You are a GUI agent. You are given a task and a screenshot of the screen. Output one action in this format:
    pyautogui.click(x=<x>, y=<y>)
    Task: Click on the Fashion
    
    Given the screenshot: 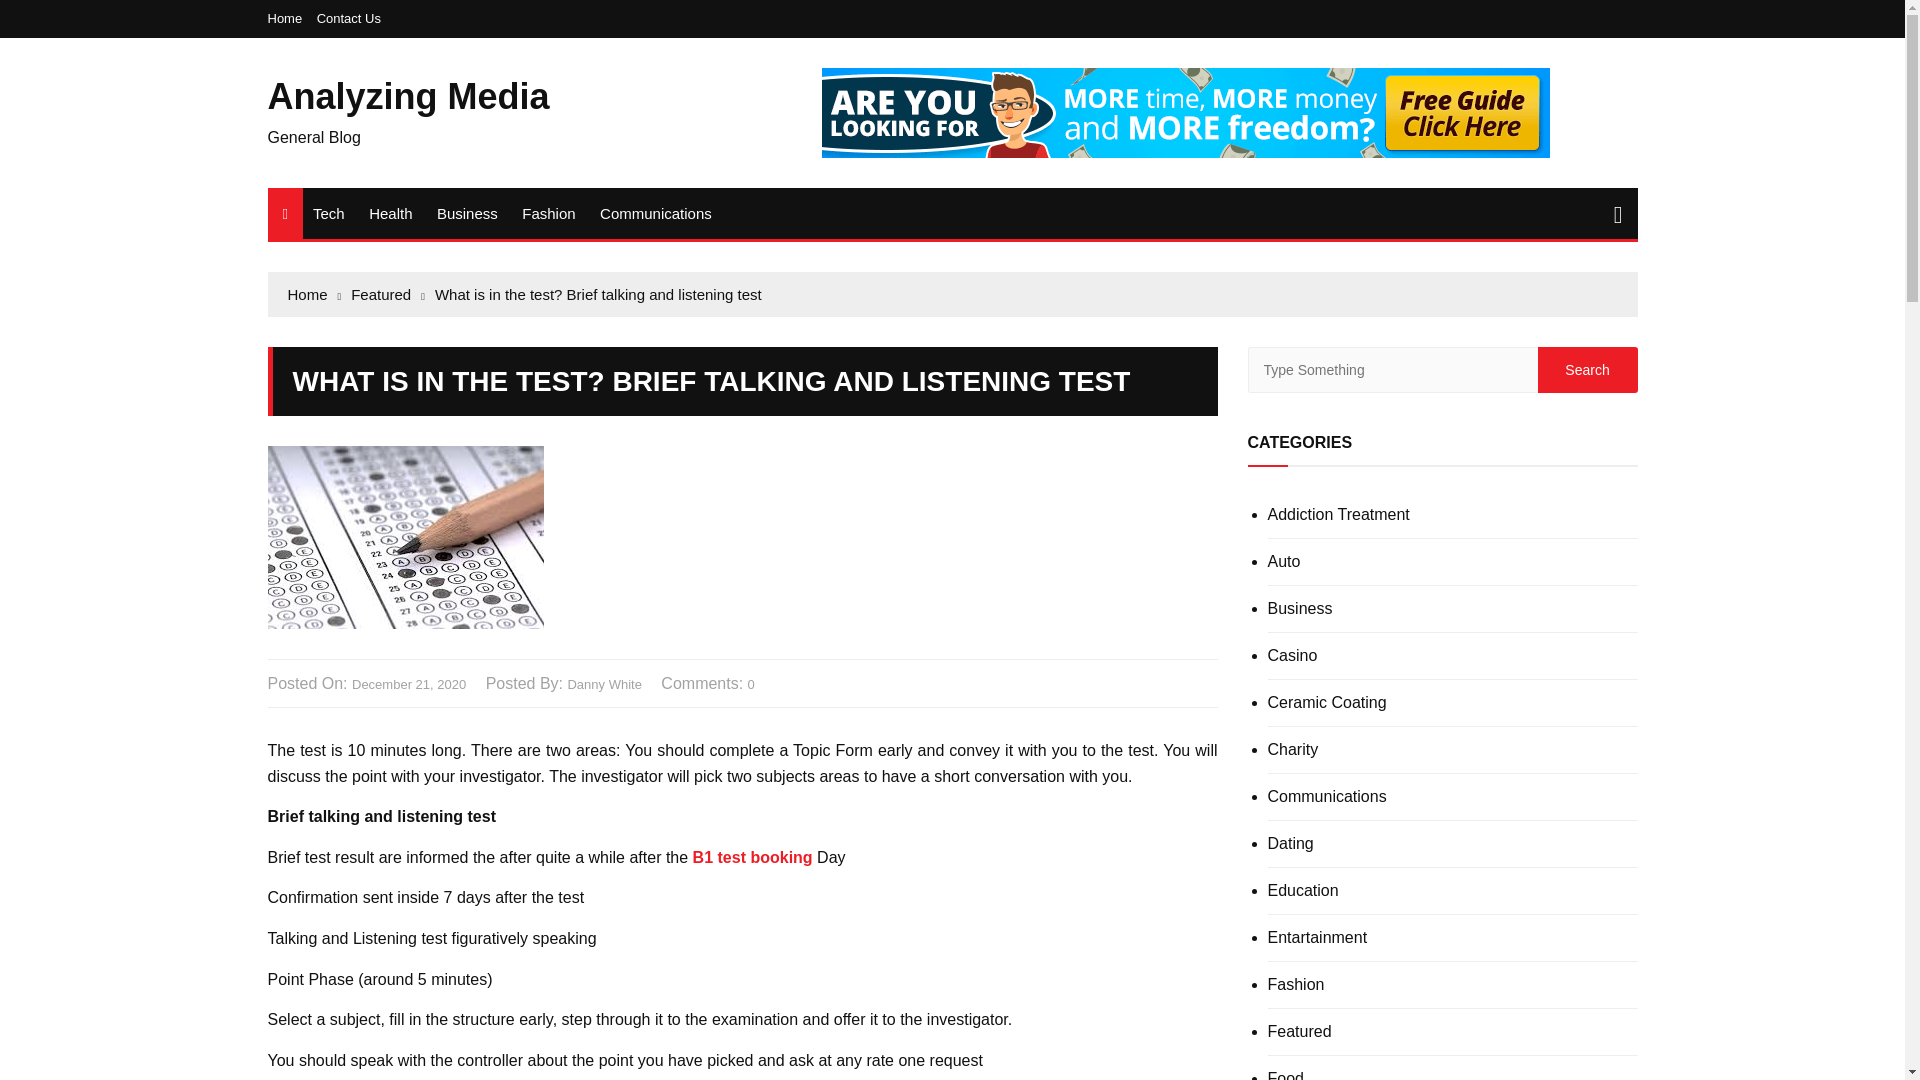 What is the action you would take?
    pyautogui.click(x=548, y=212)
    